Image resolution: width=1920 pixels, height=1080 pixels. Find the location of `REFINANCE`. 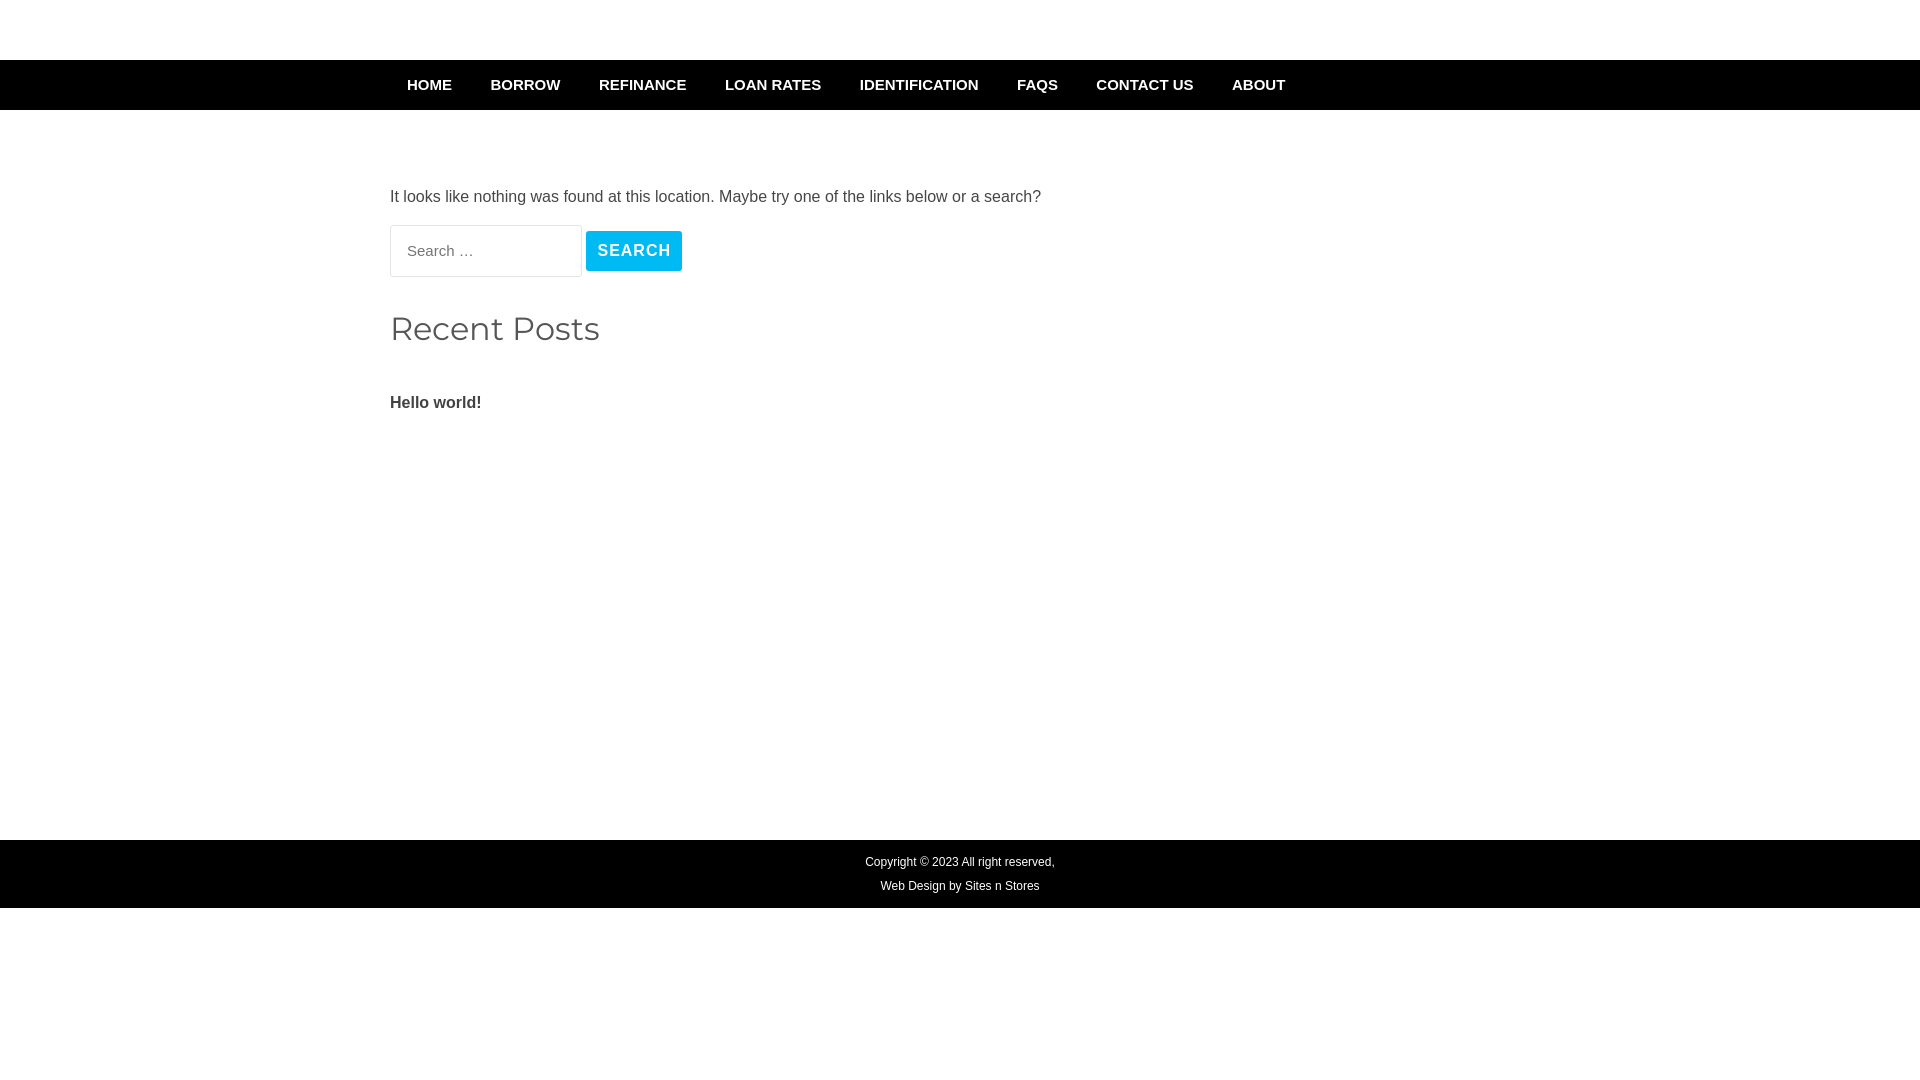

REFINANCE is located at coordinates (643, 85).